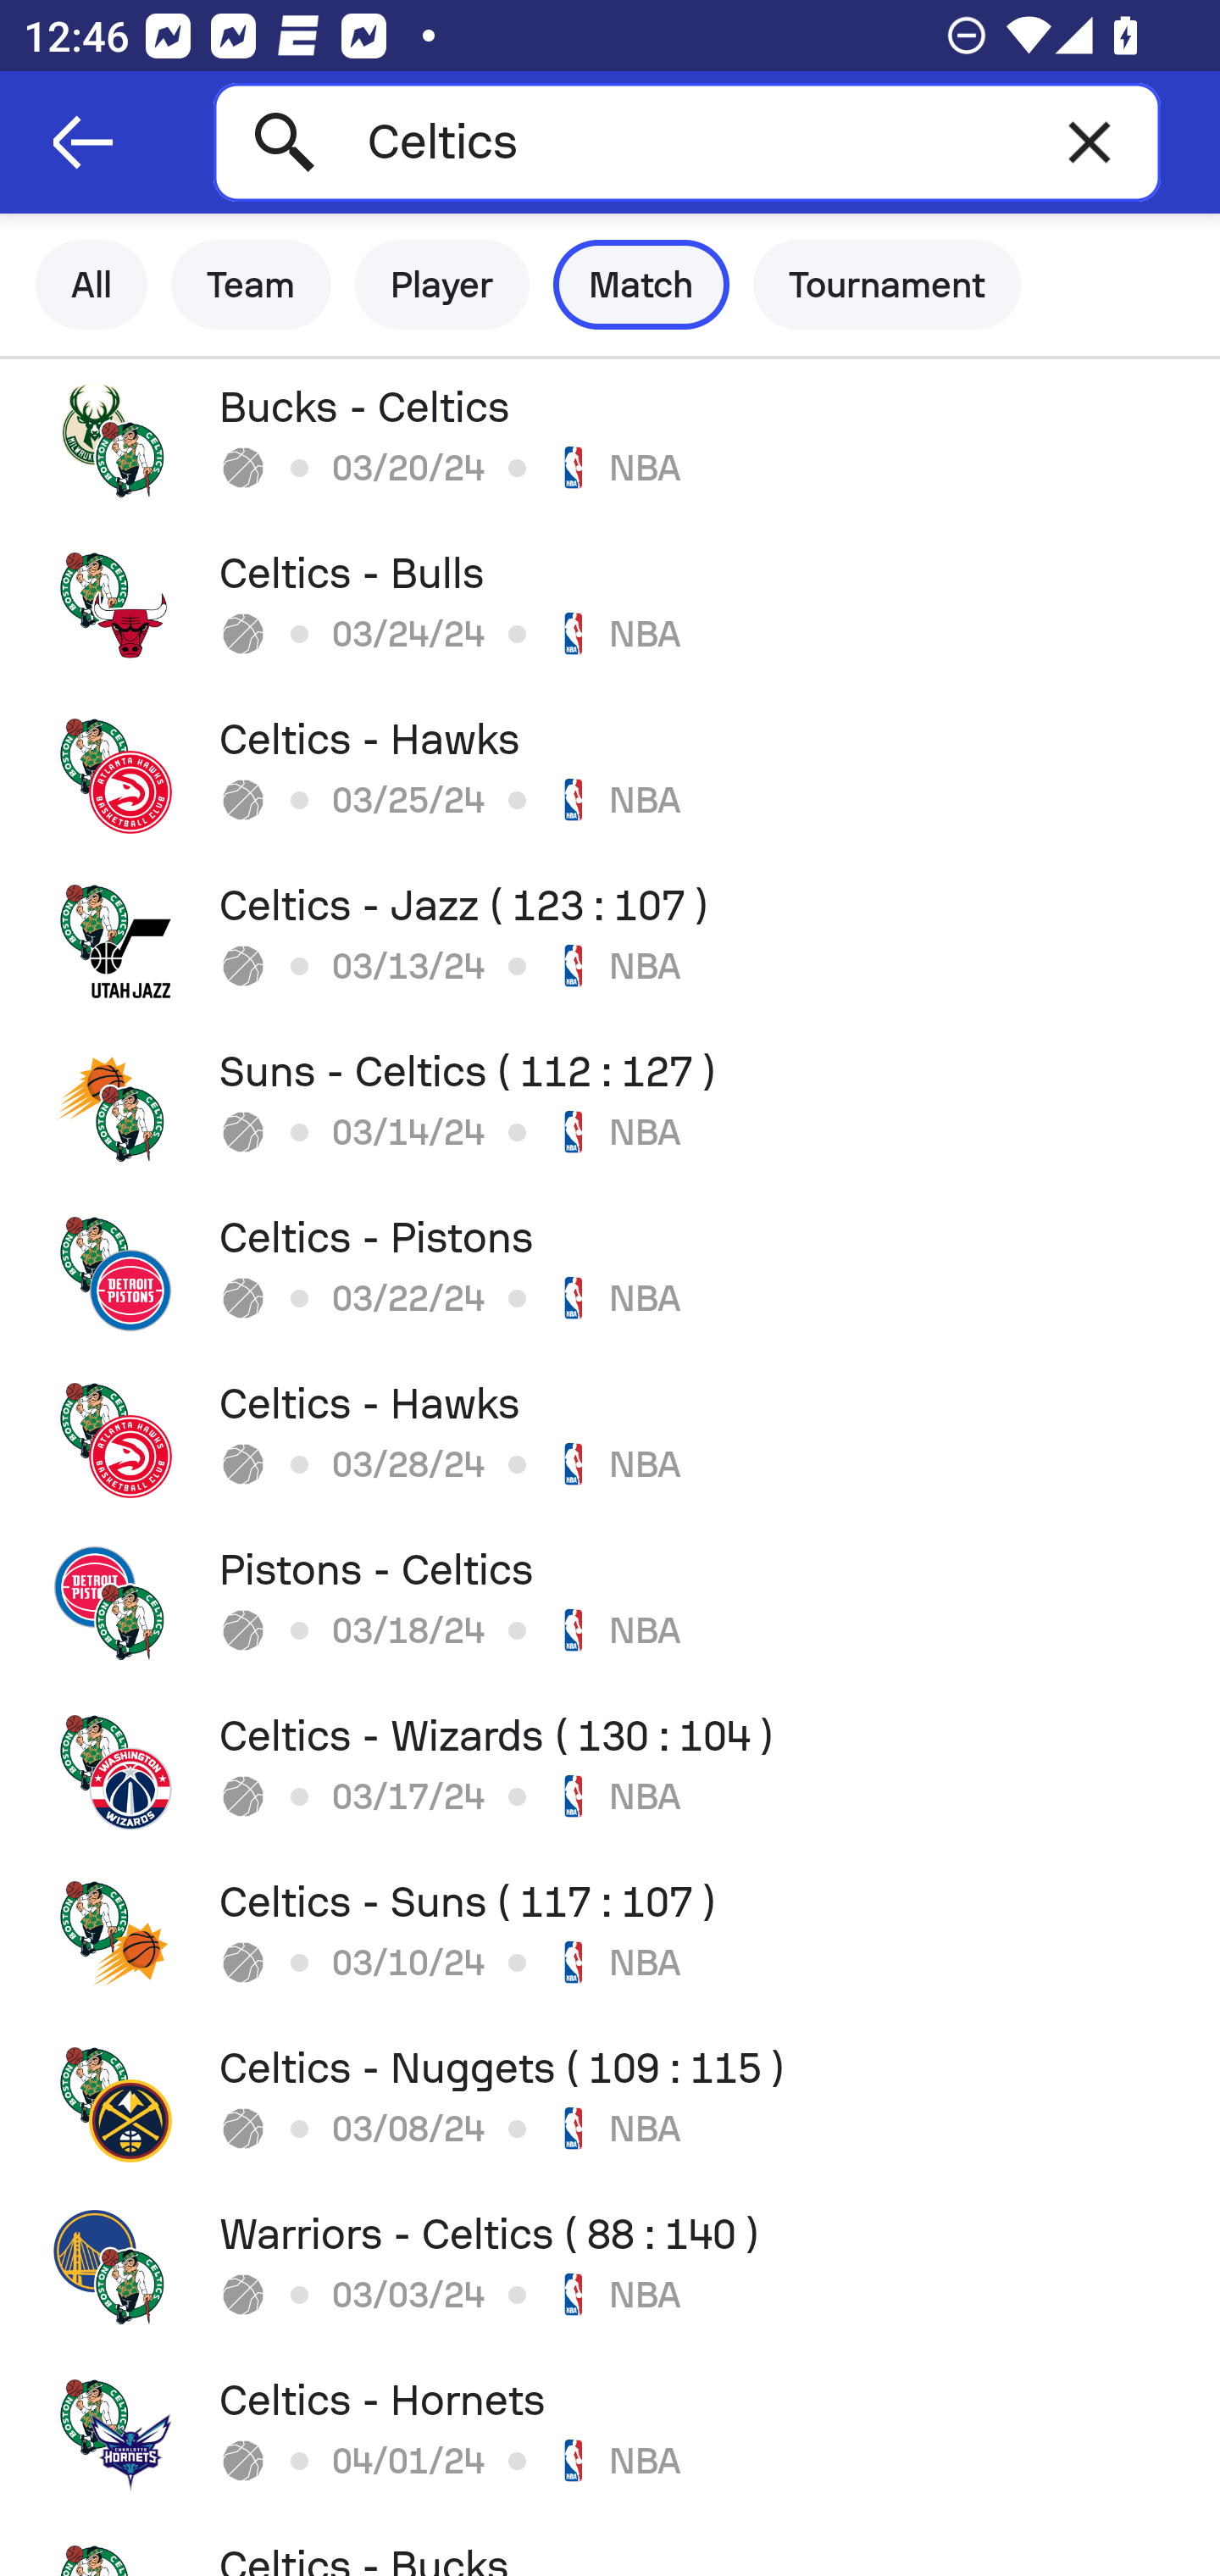 This screenshot has width=1220, height=2576. I want to click on All, so click(91, 285).